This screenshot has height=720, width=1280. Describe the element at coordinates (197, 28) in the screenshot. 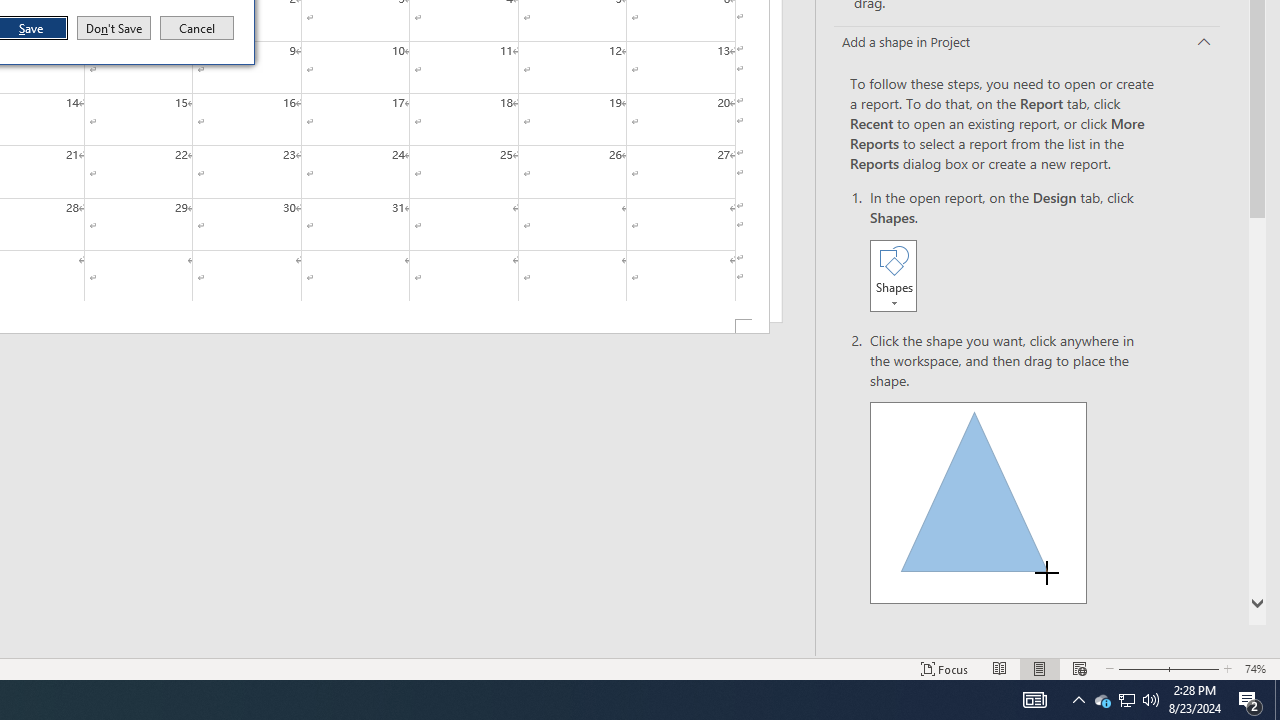

I see `Action Center, 2 new notifications` at that location.